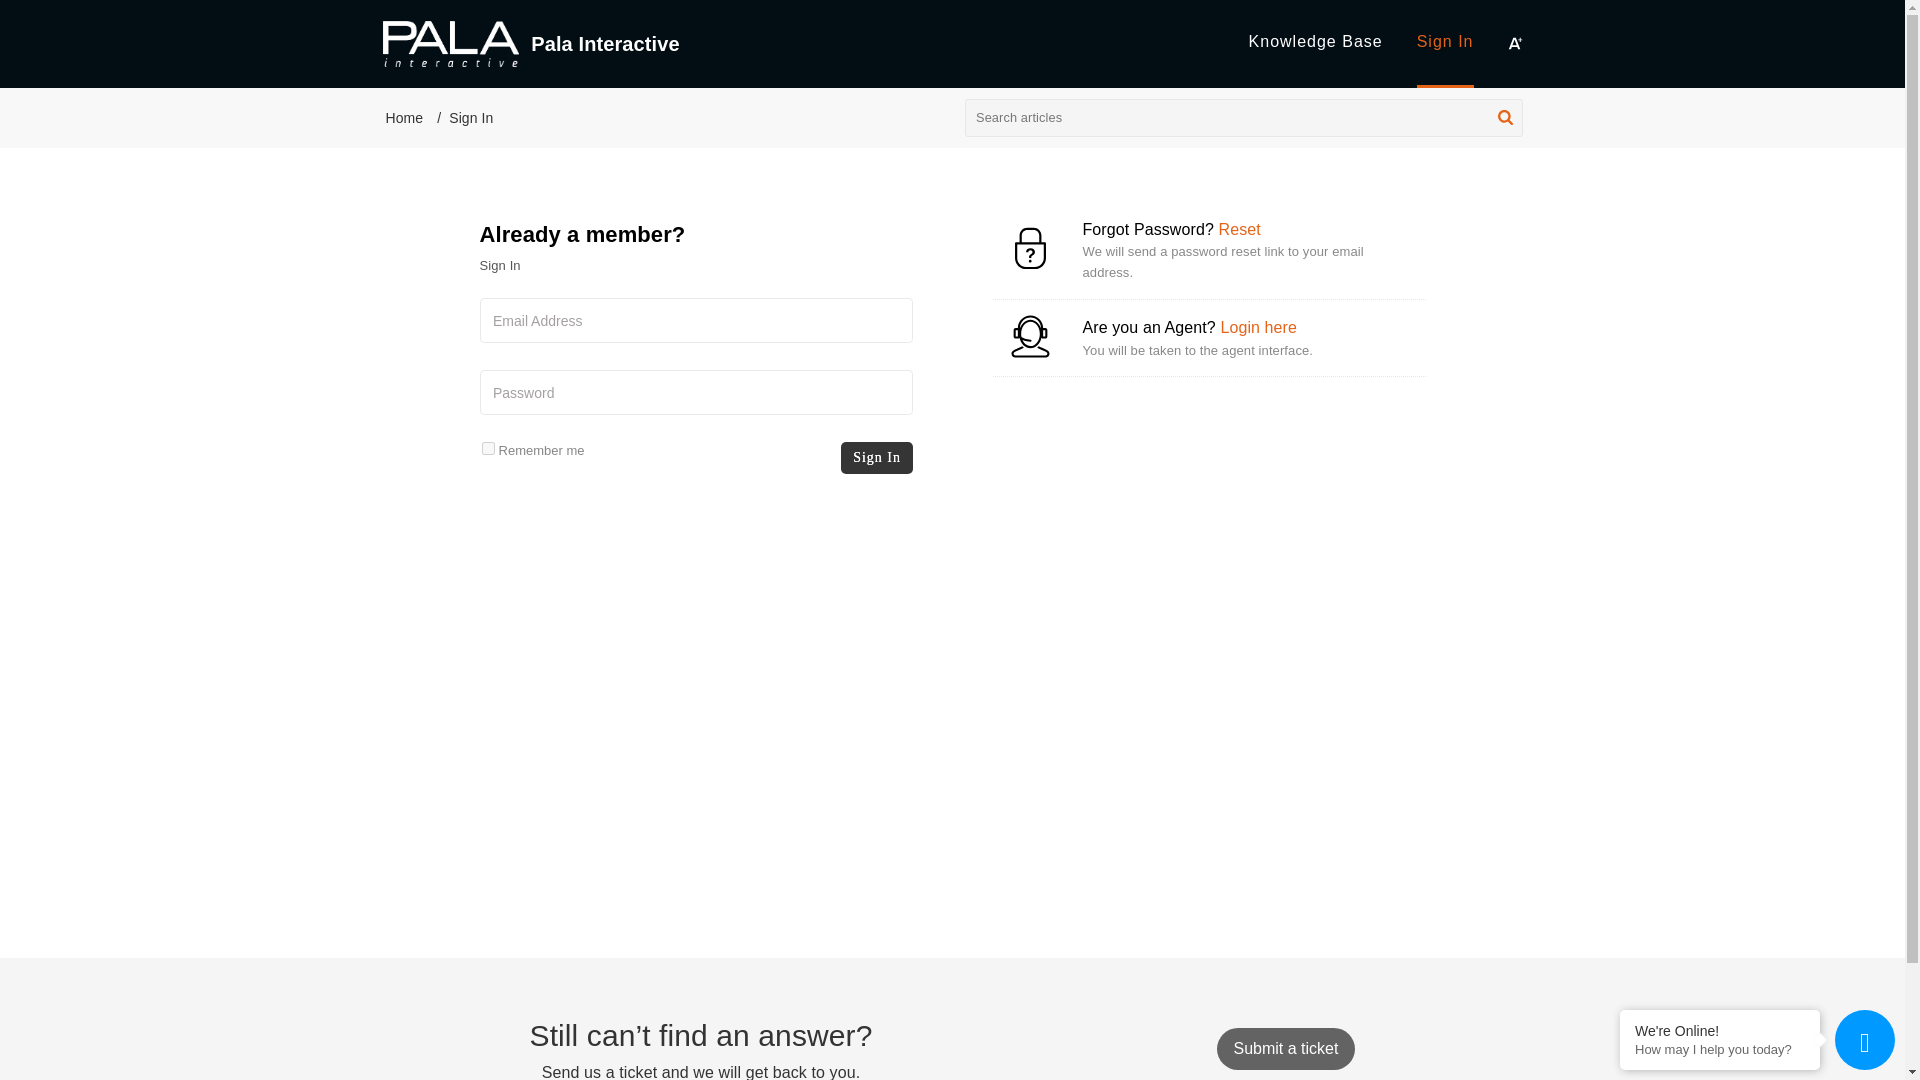 Image resolution: width=1920 pixels, height=1080 pixels. Describe the element at coordinates (1316, 41) in the screenshot. I see `Knowledge Base` at that location.